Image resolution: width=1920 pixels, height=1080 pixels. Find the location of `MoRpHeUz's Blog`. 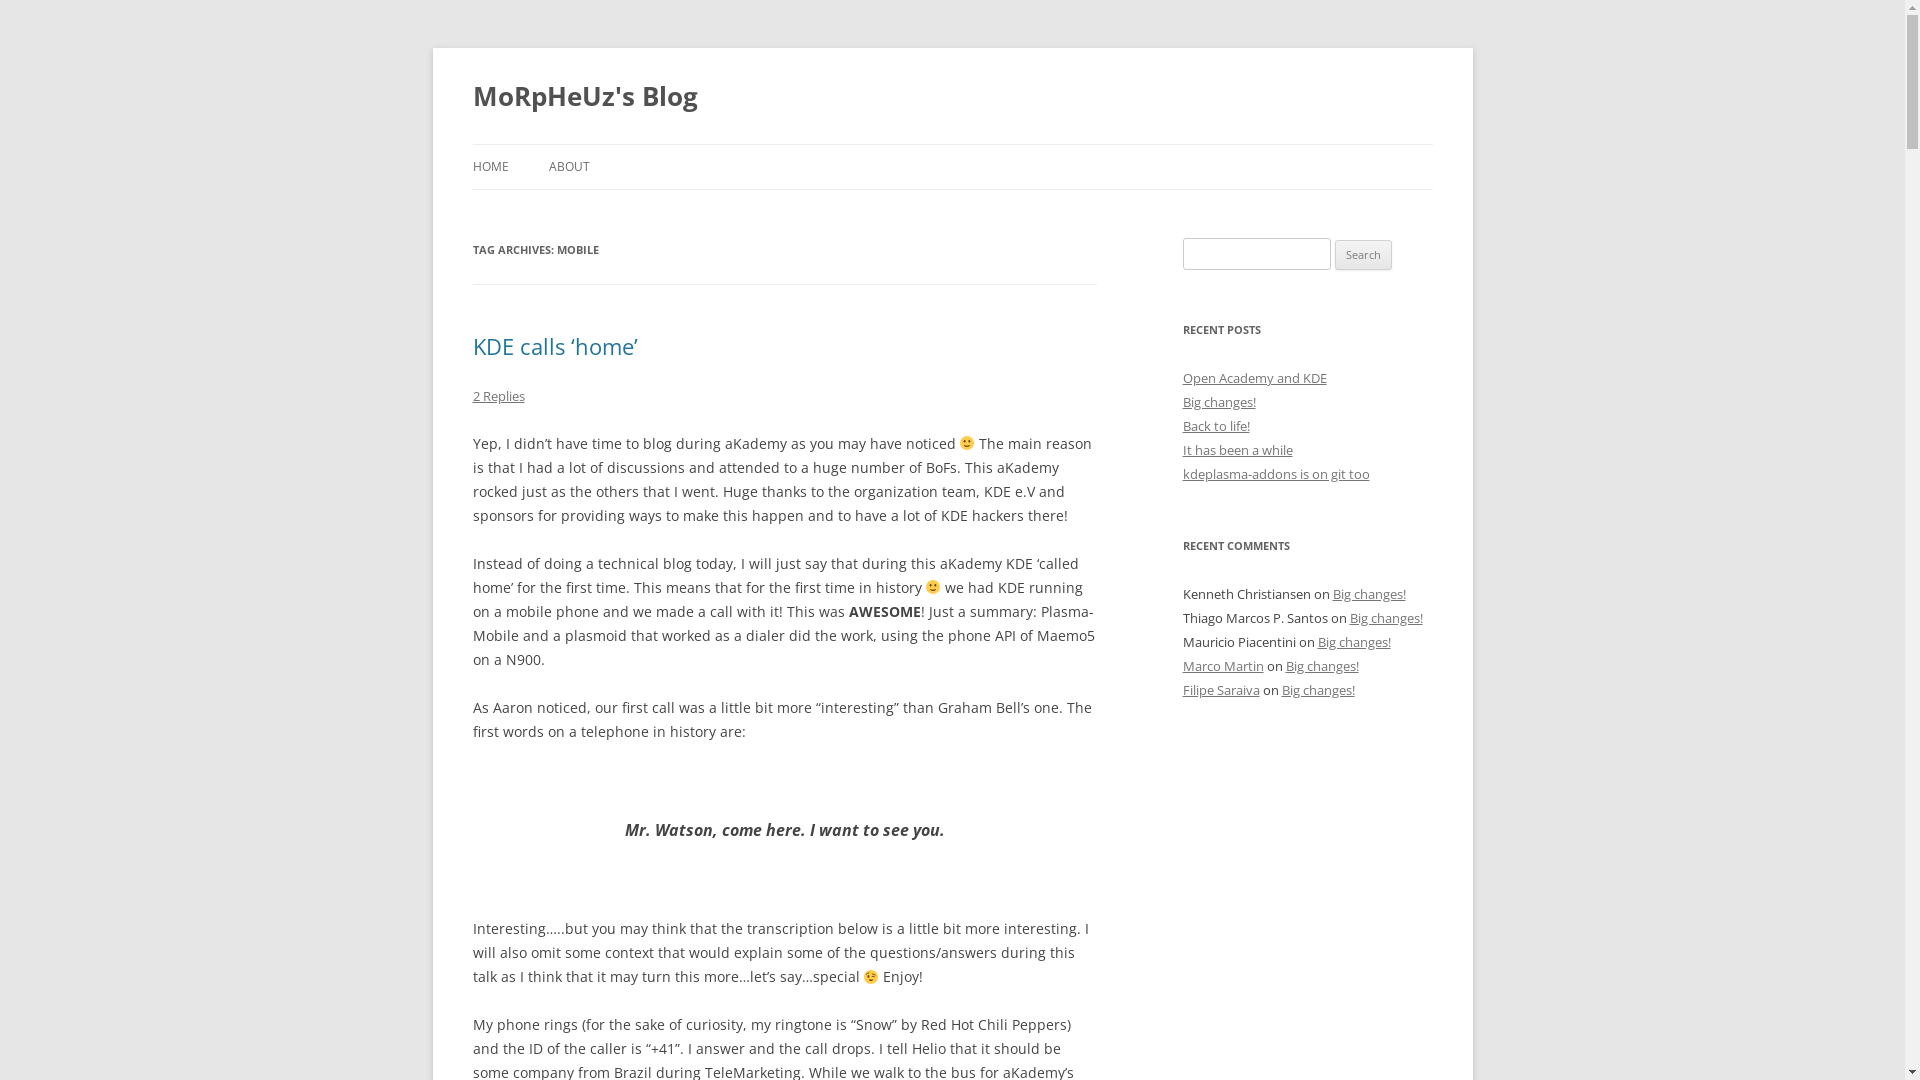

MoRpHeUz's Blog is located at coordinates (584, 96).